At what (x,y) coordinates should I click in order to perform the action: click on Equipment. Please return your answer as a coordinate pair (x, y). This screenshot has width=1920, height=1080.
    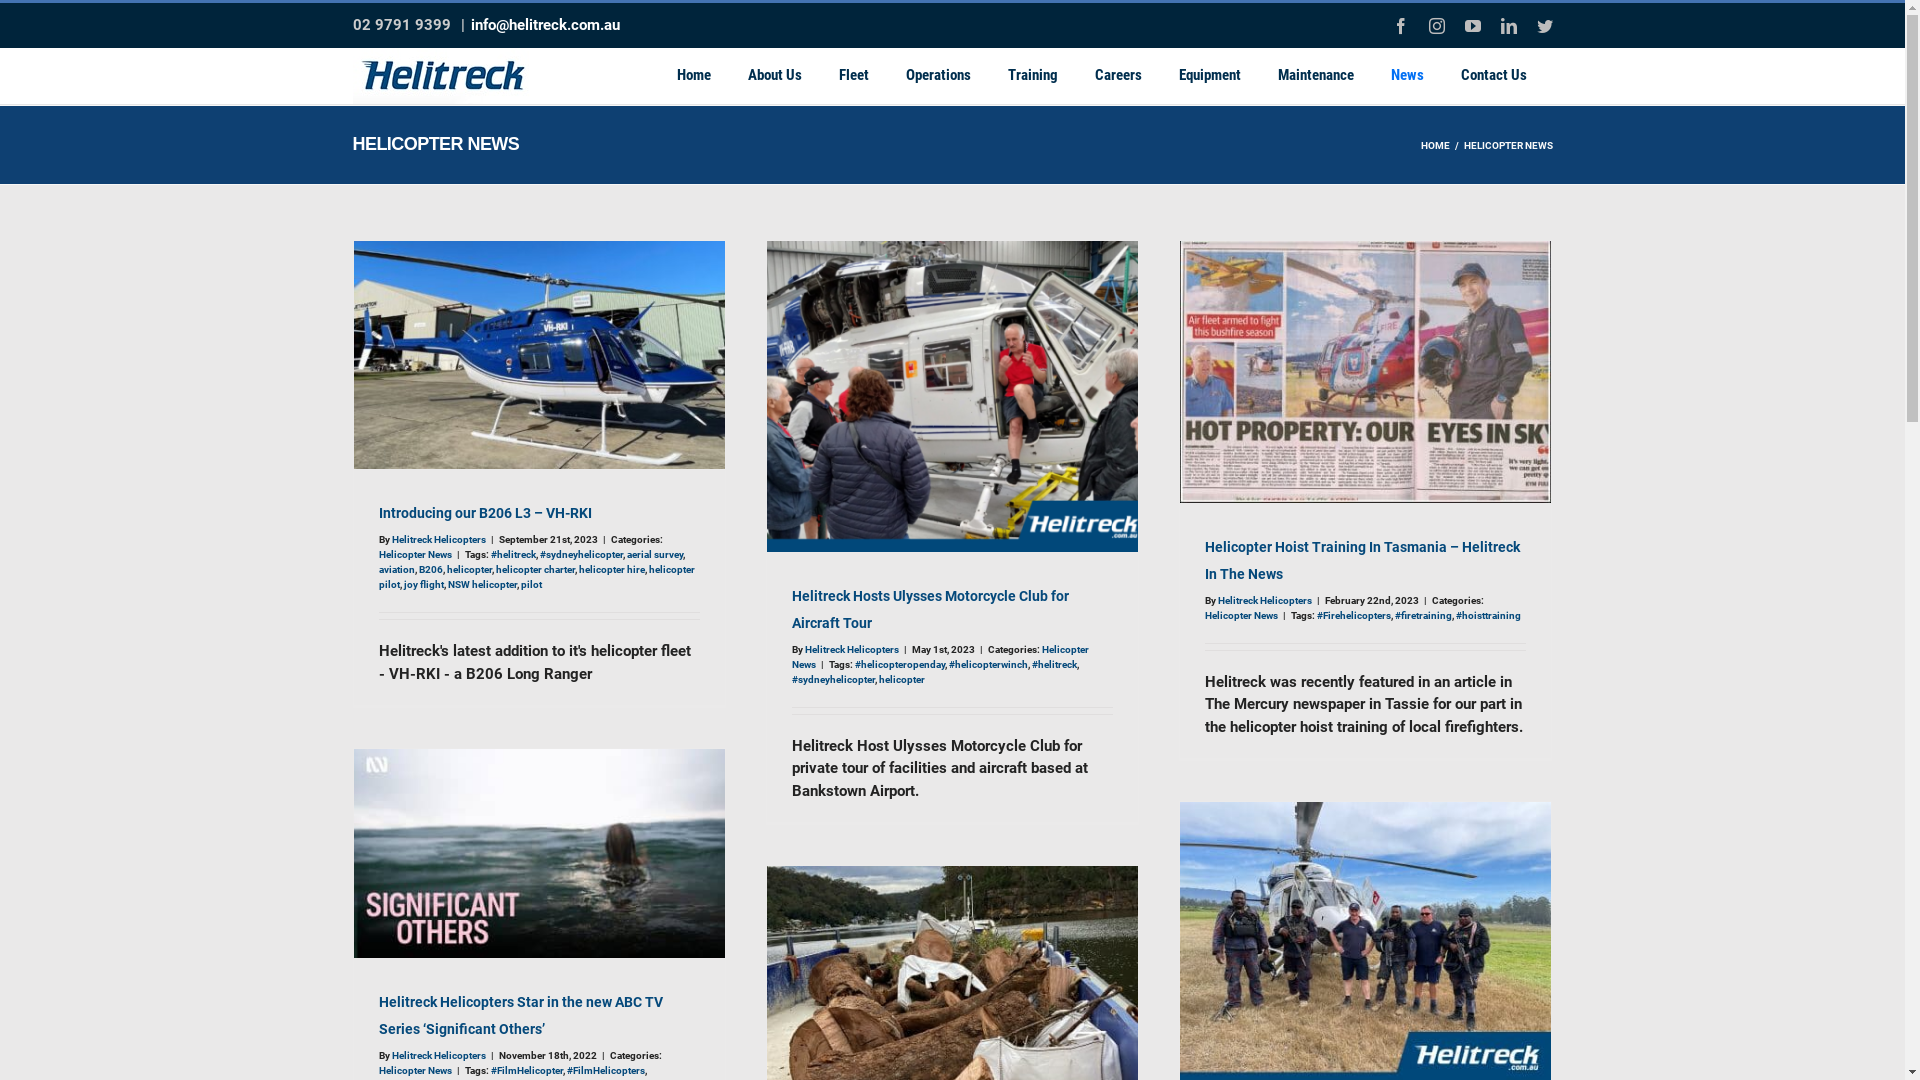
    Looking at the image, I should click on (1210, 76).